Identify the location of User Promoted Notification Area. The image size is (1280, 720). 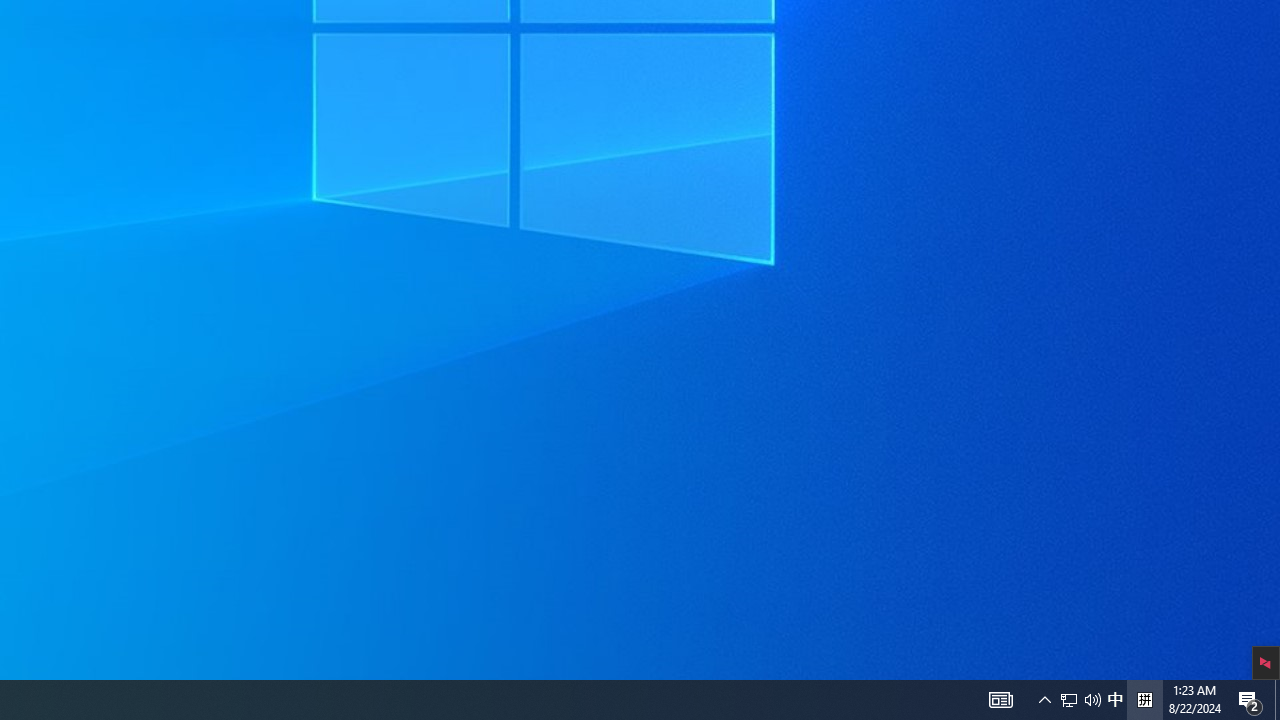
(1080, 700).